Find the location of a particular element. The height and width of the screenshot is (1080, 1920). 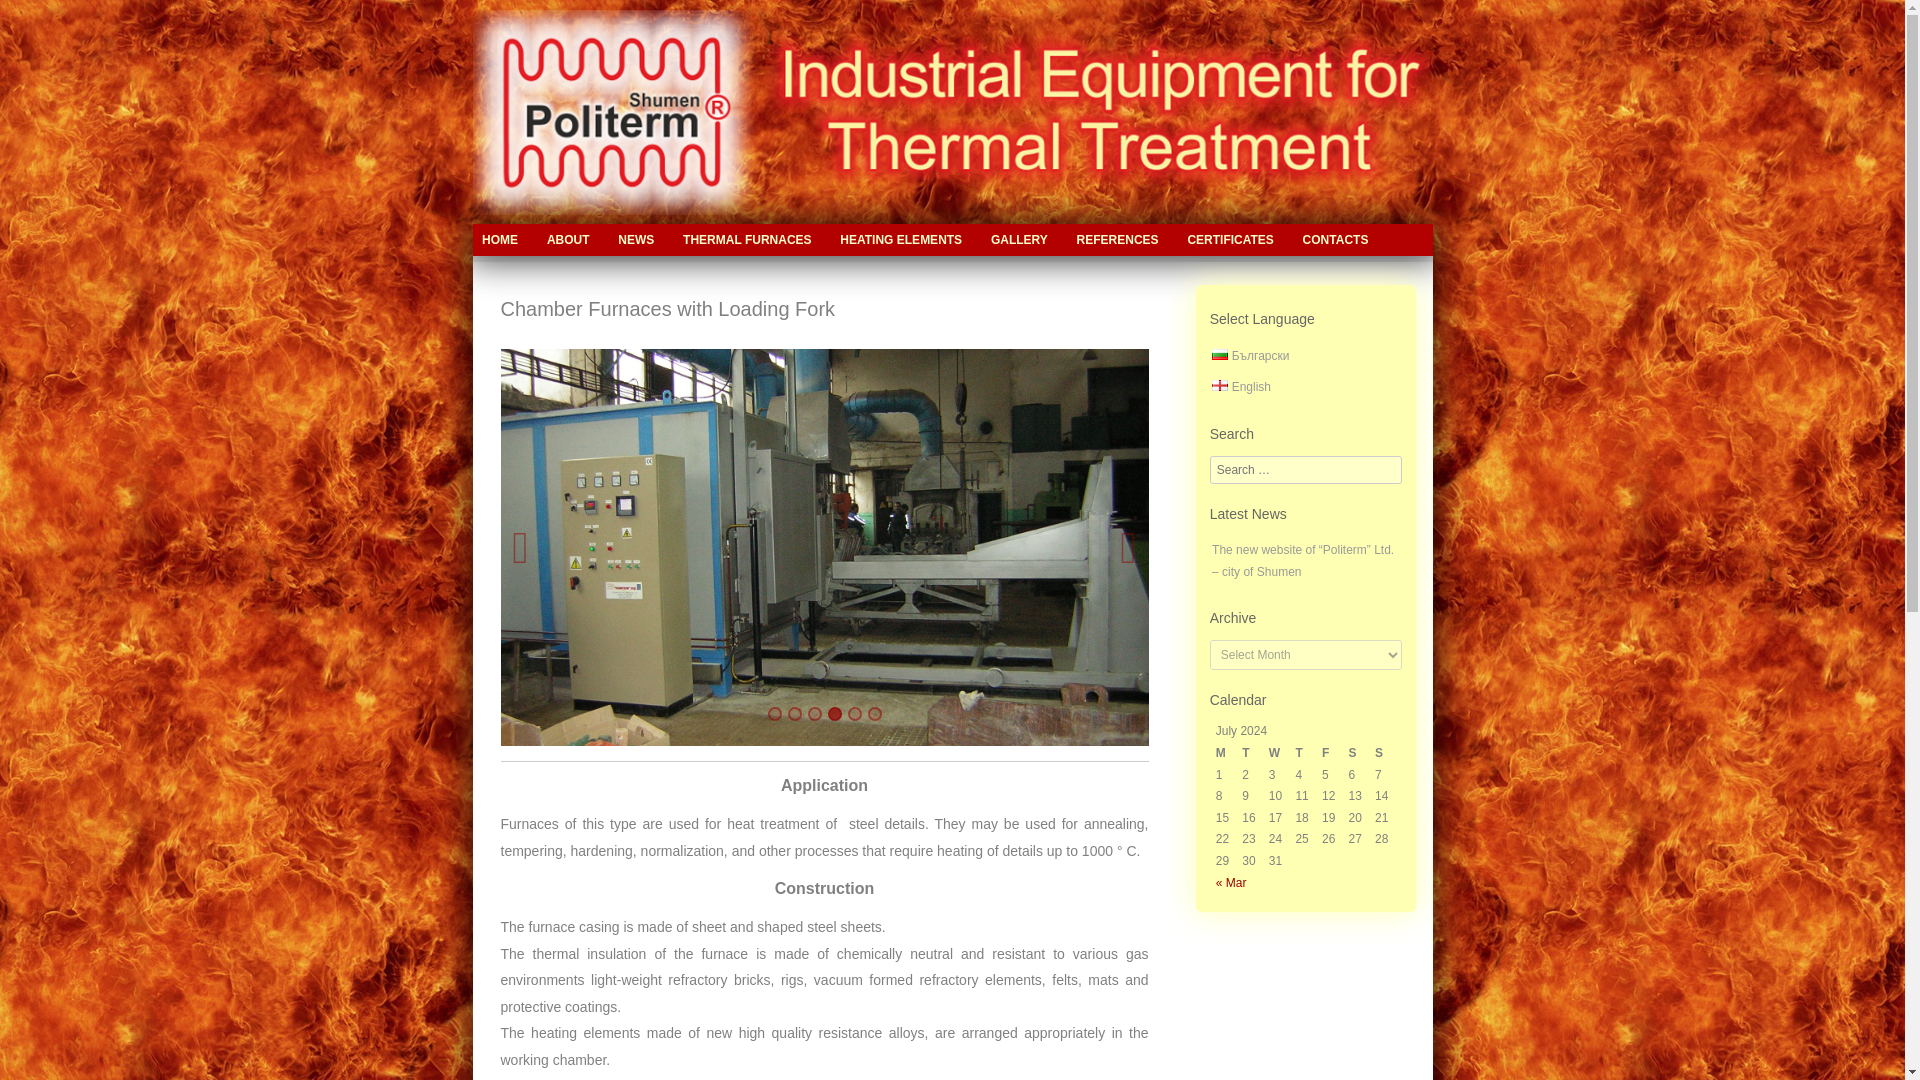

ABOUT is located at coordinates (568, 239).